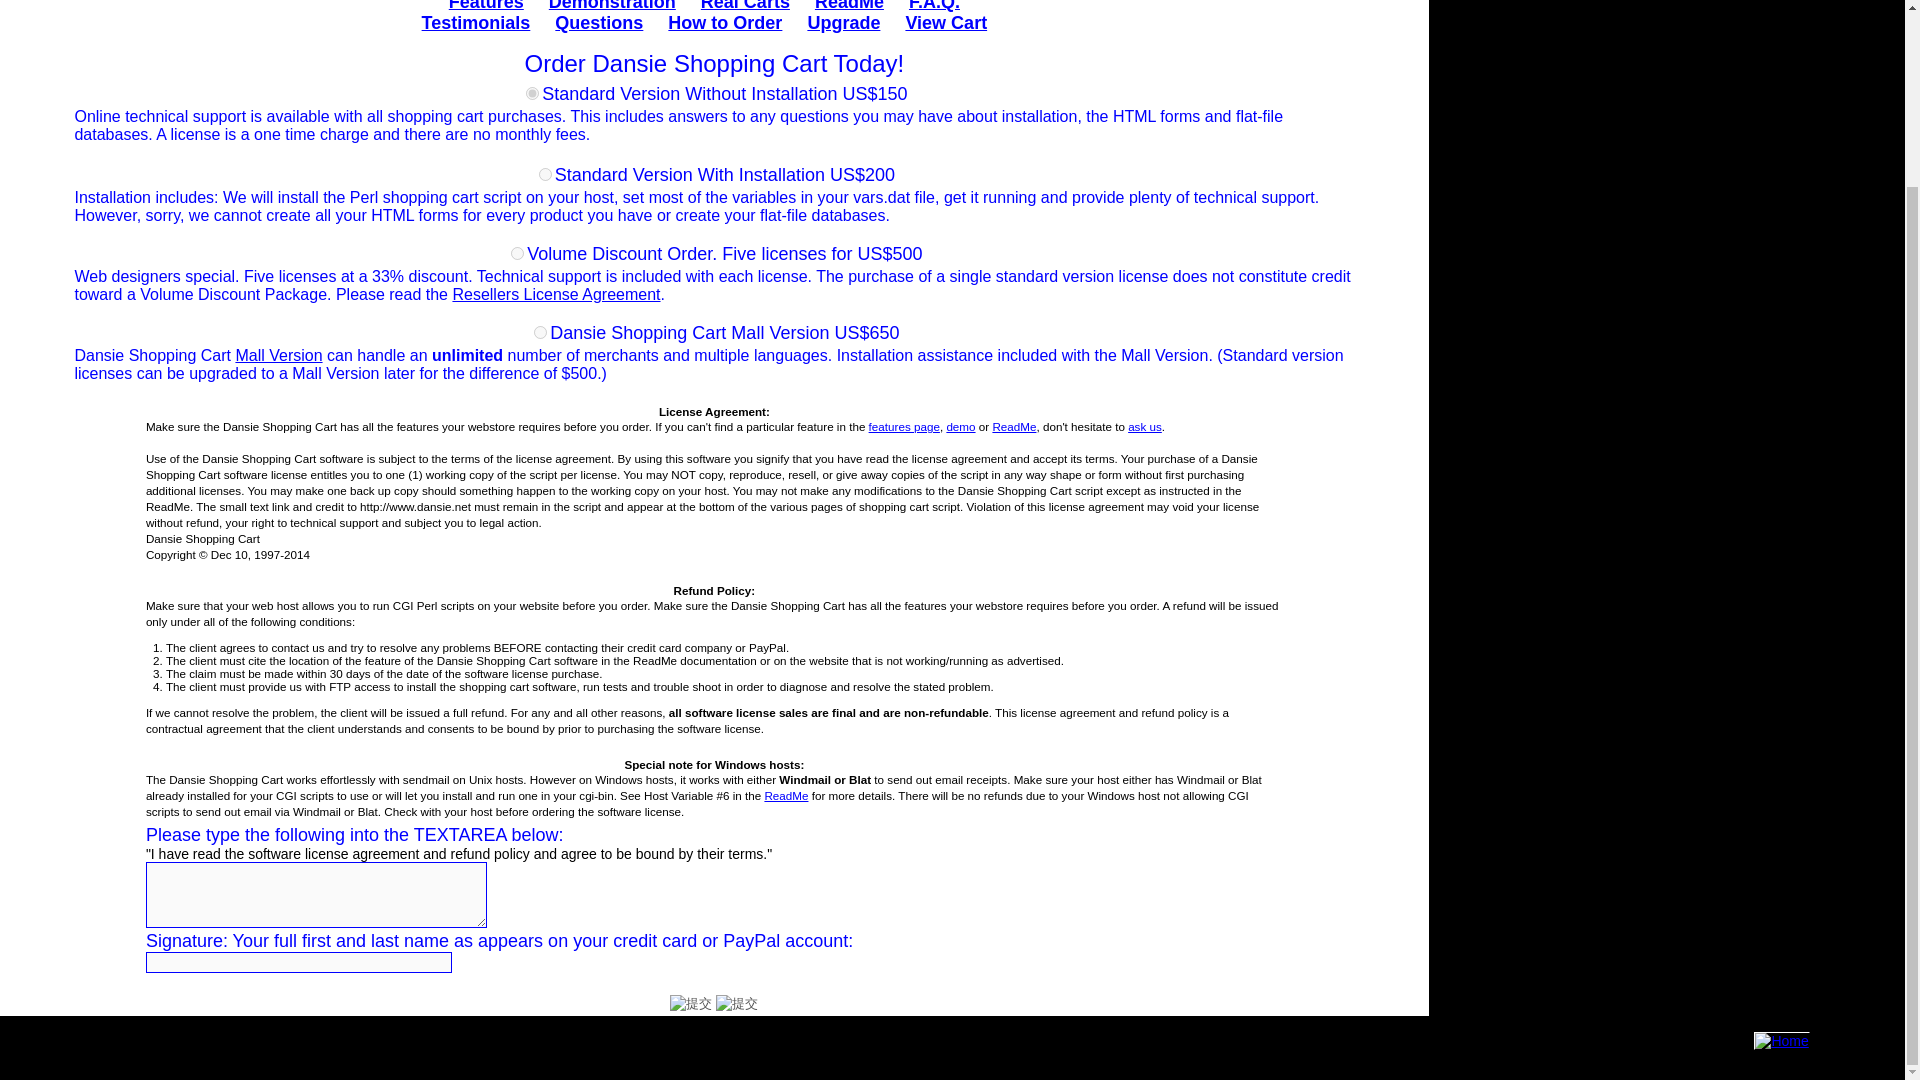 The height and width of the screenshot is (1080, 1920). What do you see at coordinates (848, 6) in the screenshot?
I see `ReadMe` at bounding box center [848, 6].